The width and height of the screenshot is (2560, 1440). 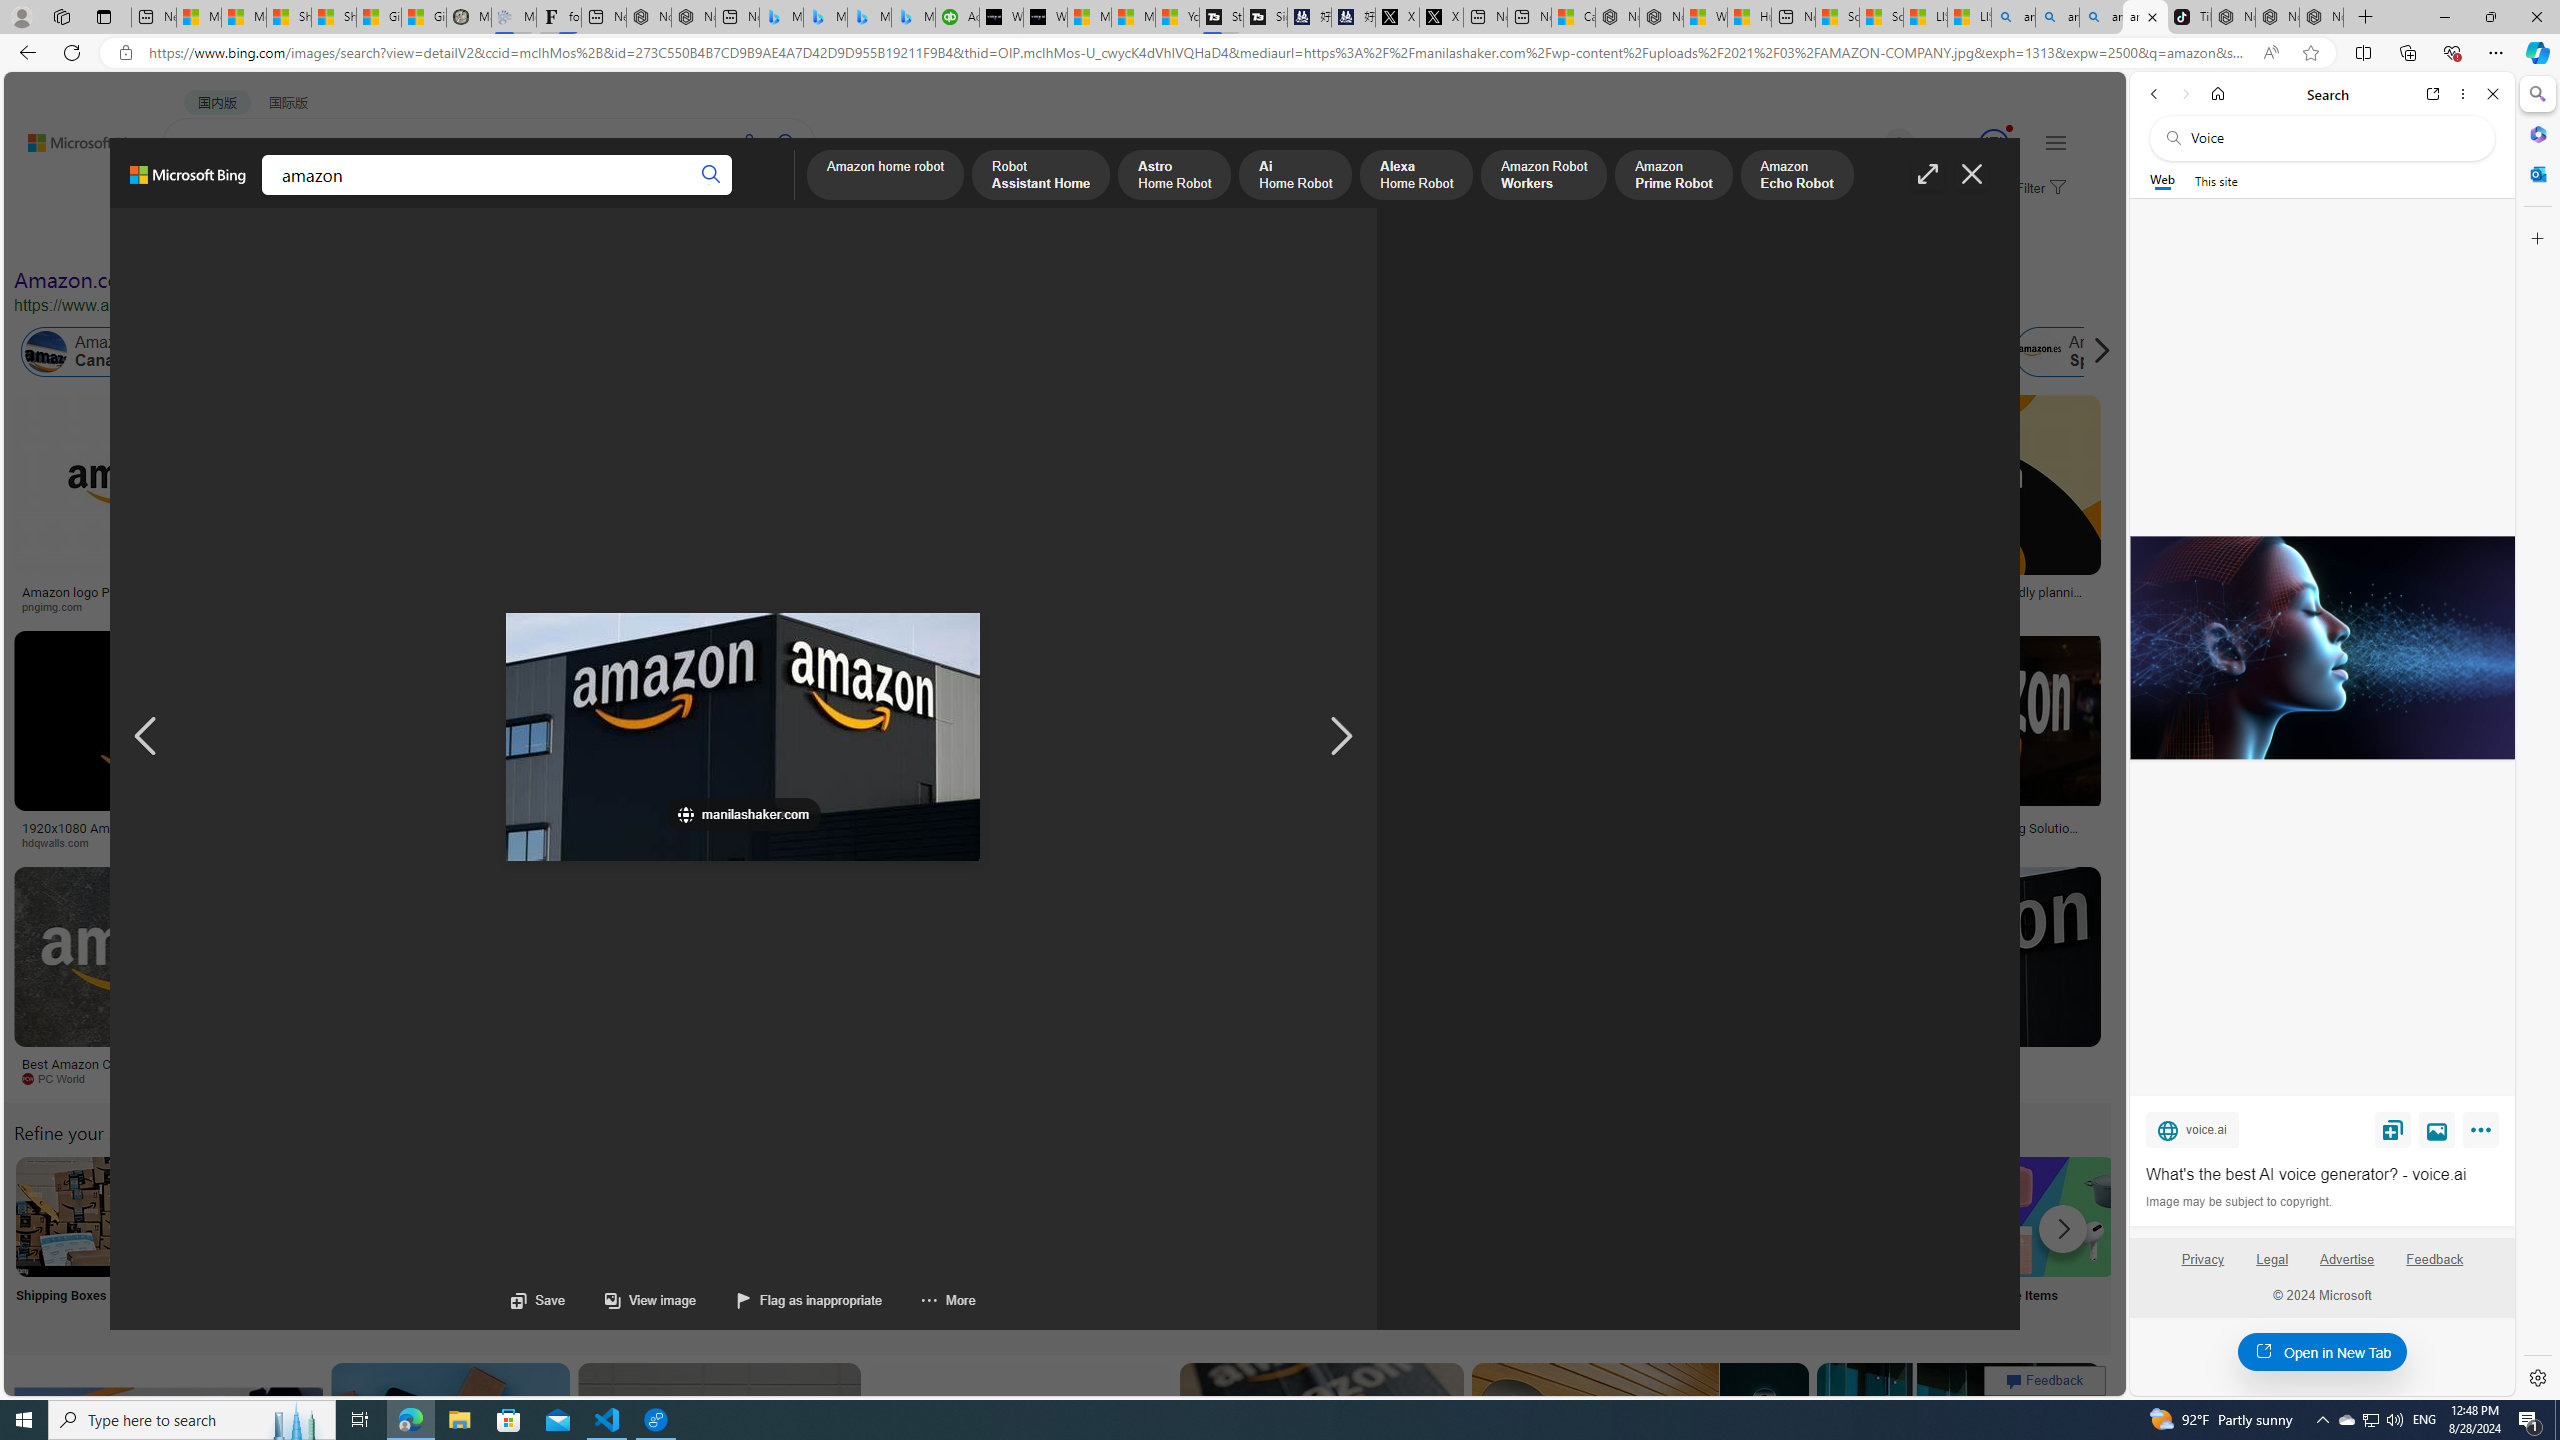 What do you see at coordinates (2192, 1129) in the screenshot?
I see `voice.ai` at bounding box center [2192, 1129].